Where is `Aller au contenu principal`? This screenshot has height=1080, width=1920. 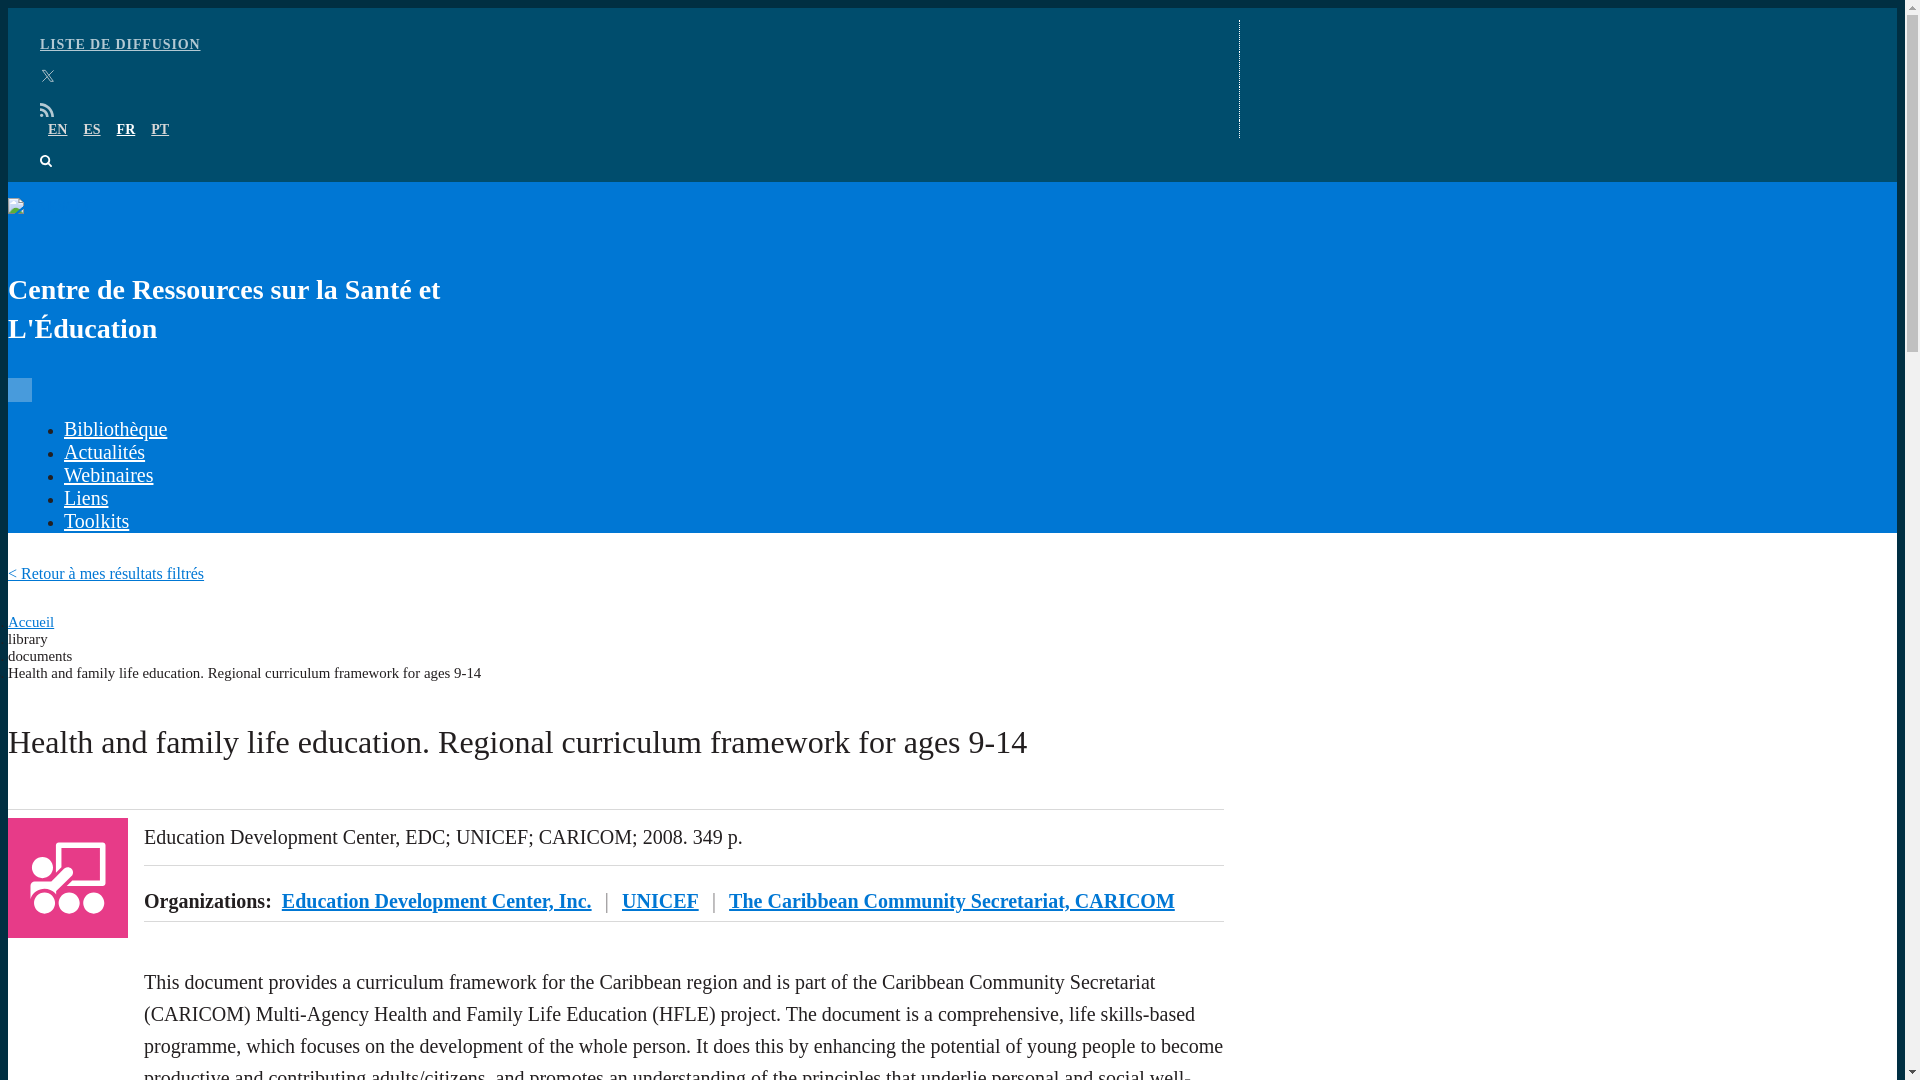 Aller au contenu principal is located at coordinates (952, 9).